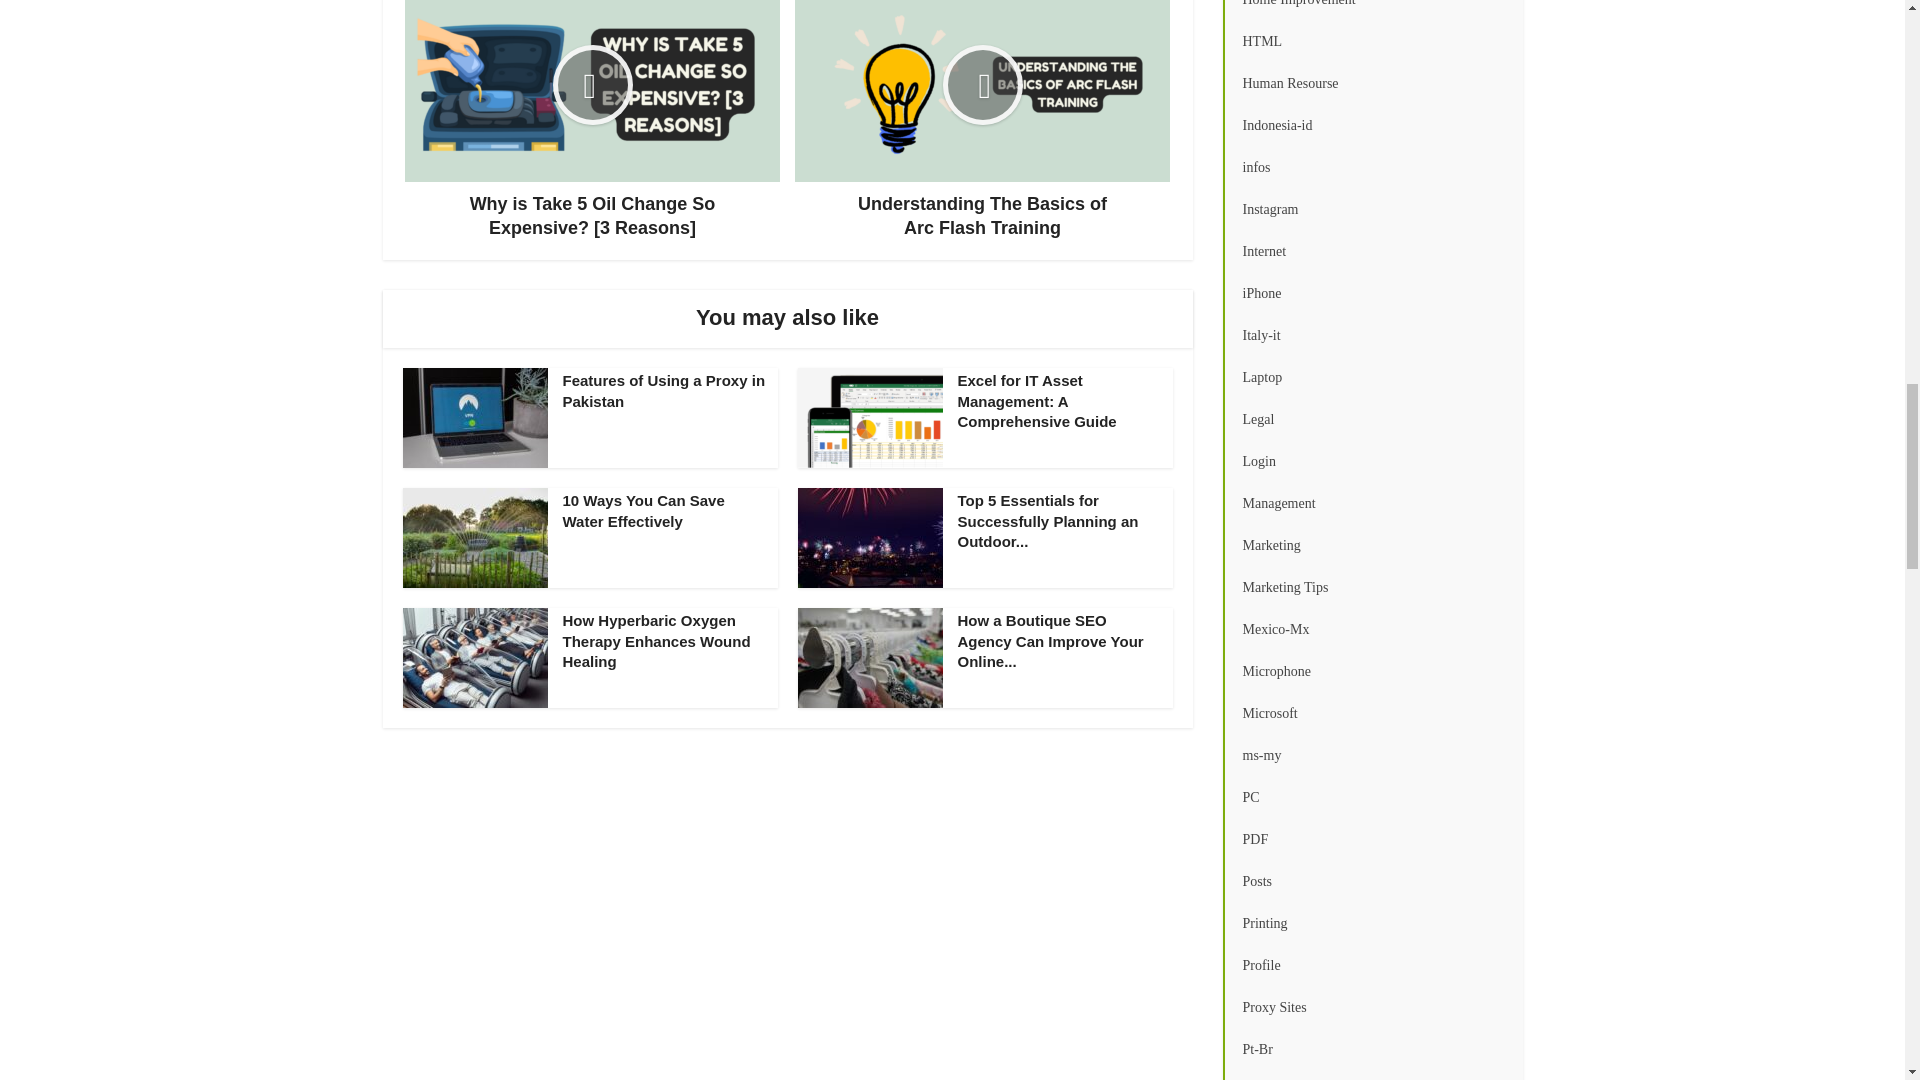 The width and height of the screenshot is (1920, 1080). I want to click on Top 5 Essentials for Successfully Planning an Outdoor..., so click(1048, 520).